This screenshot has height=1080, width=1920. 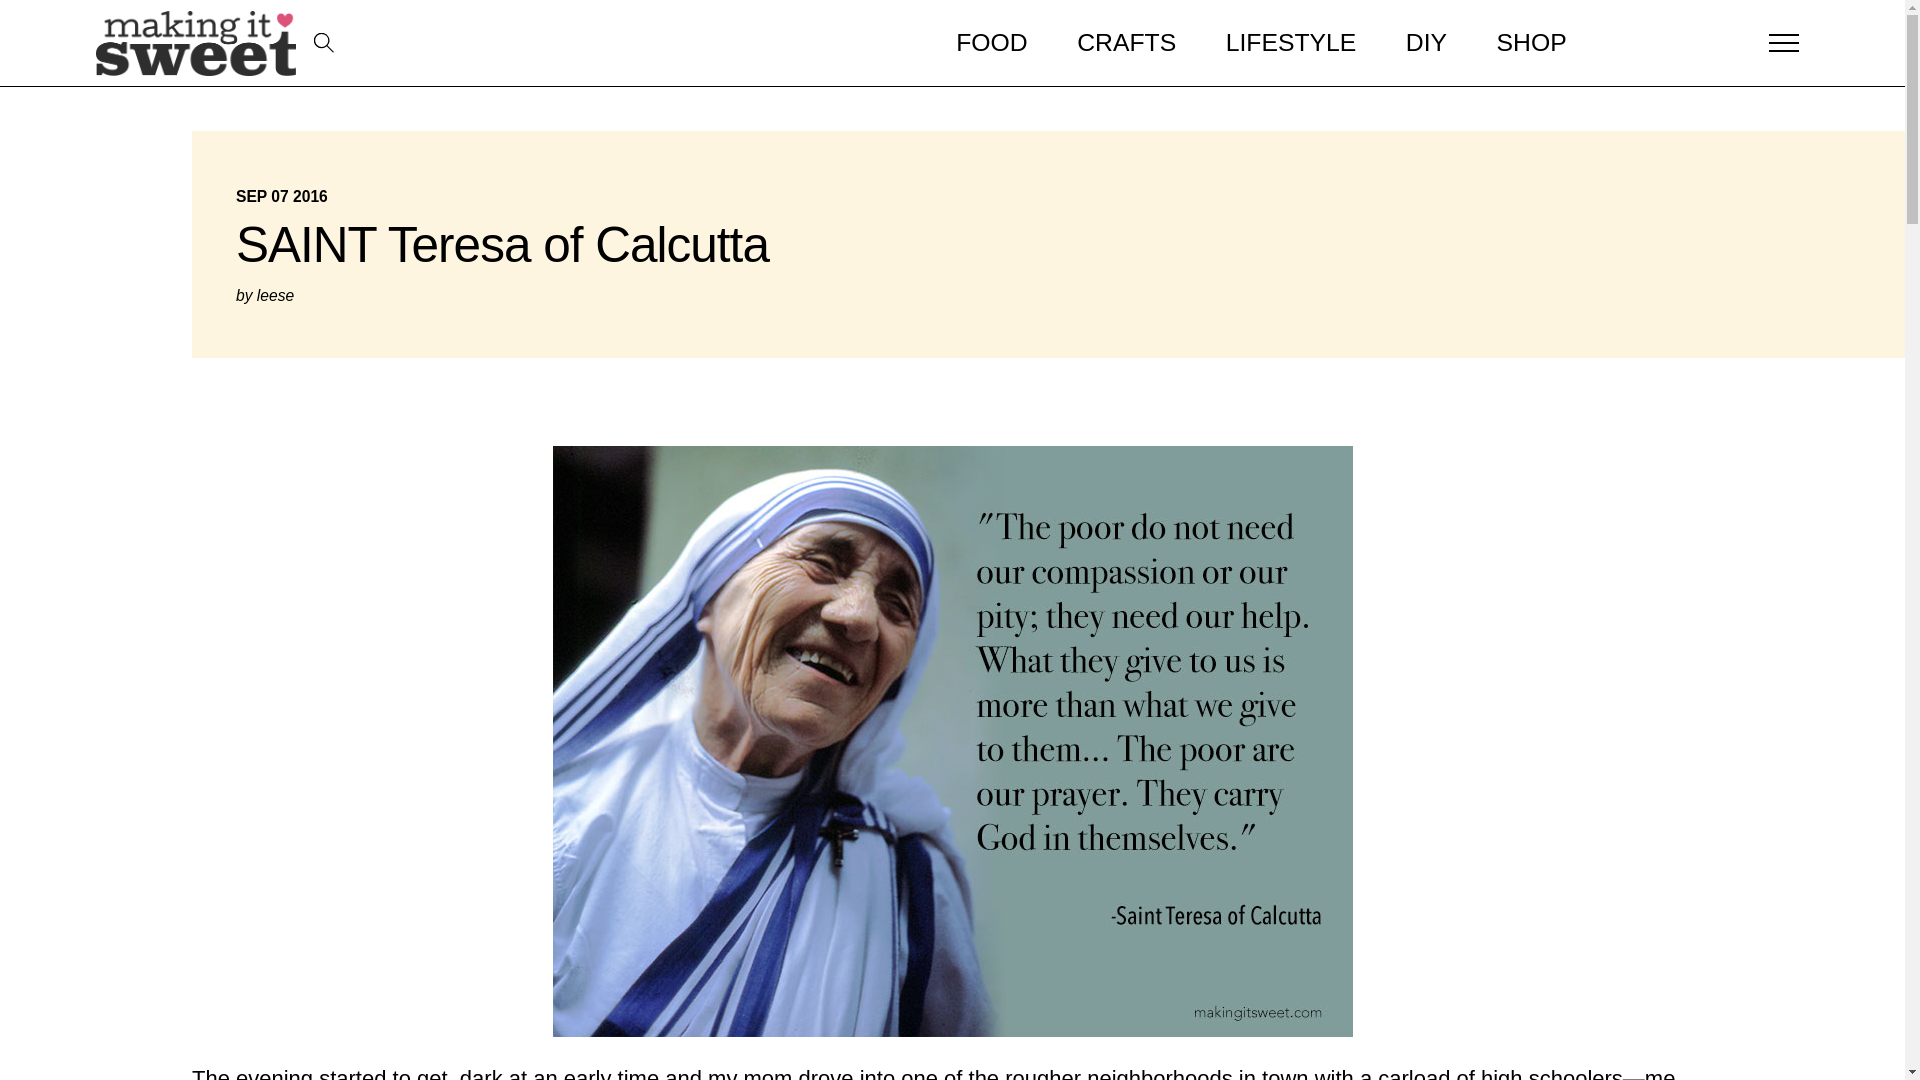 What do you see at coordinates (1426, 43) in the screenshot?
I see `DIY` at bounding box center [1426, 43].